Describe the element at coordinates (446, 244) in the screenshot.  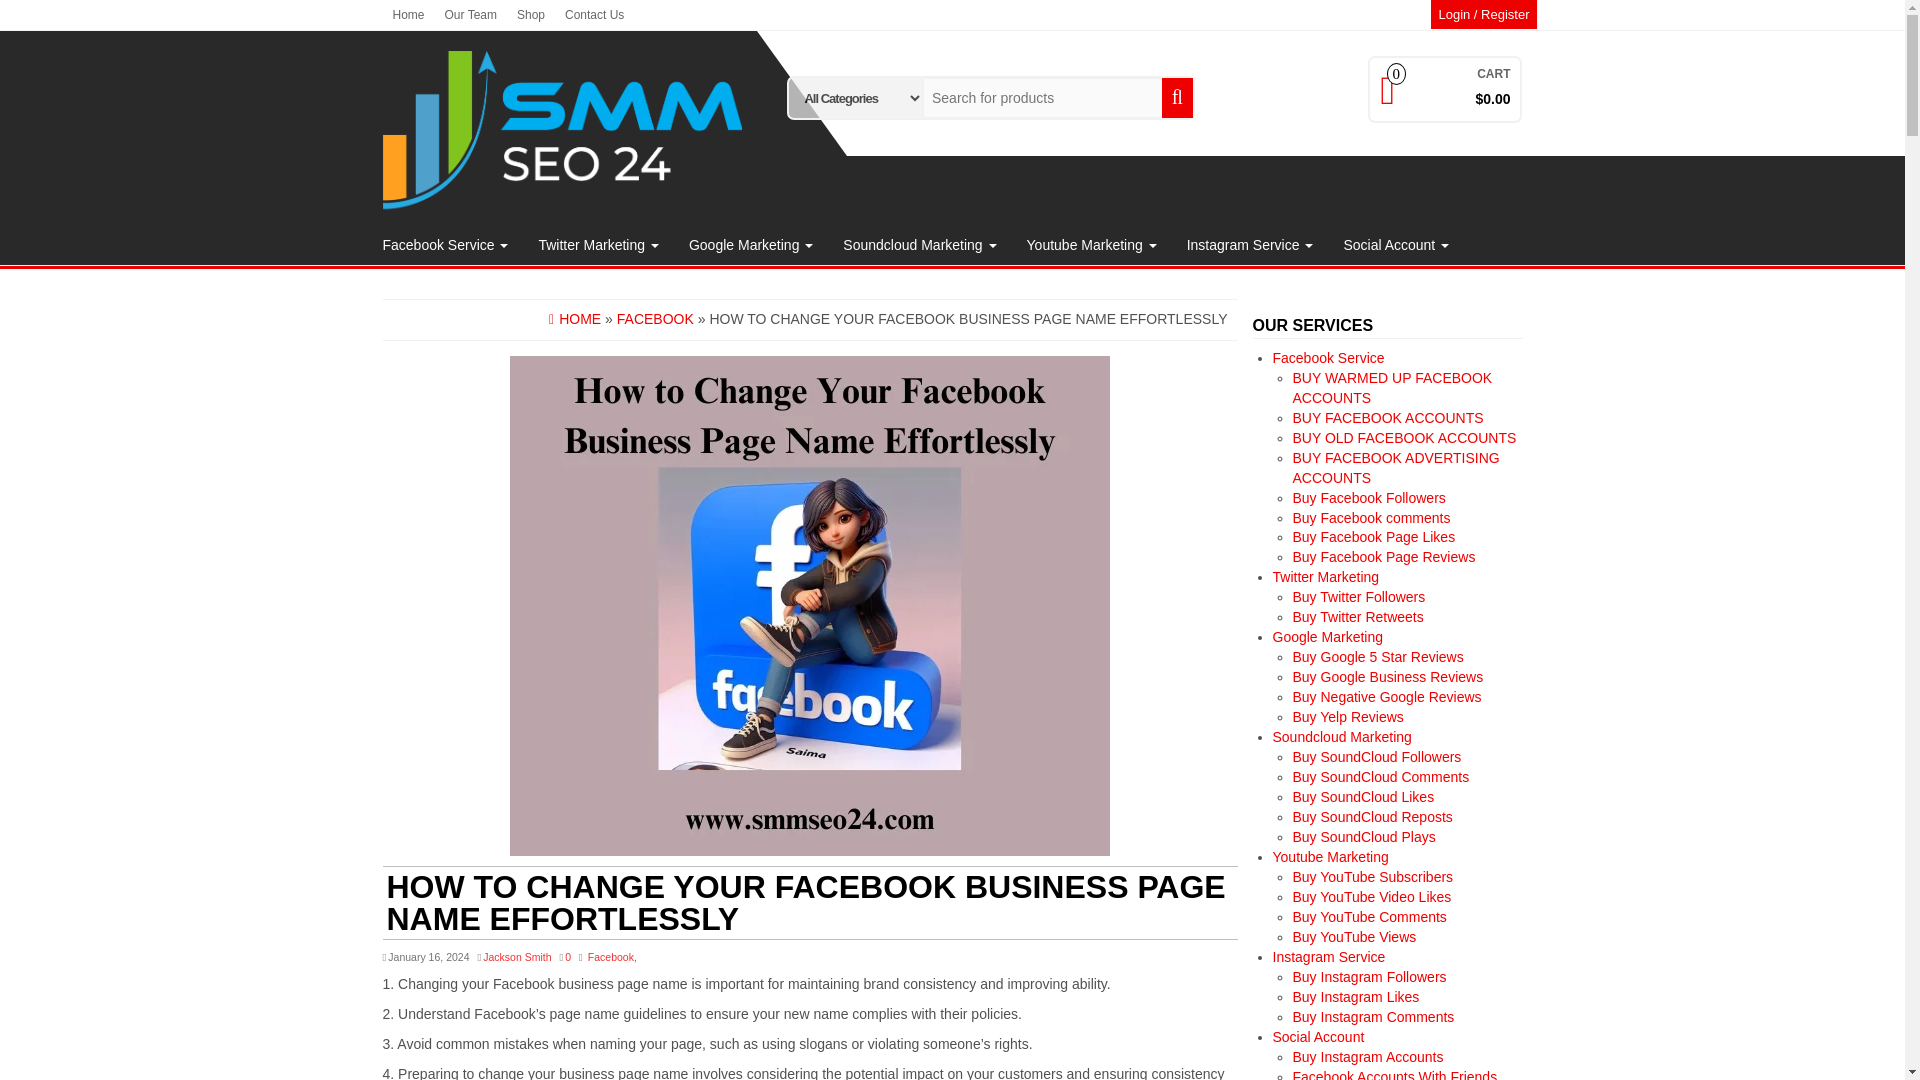
I see `Facebook Service` at that location.